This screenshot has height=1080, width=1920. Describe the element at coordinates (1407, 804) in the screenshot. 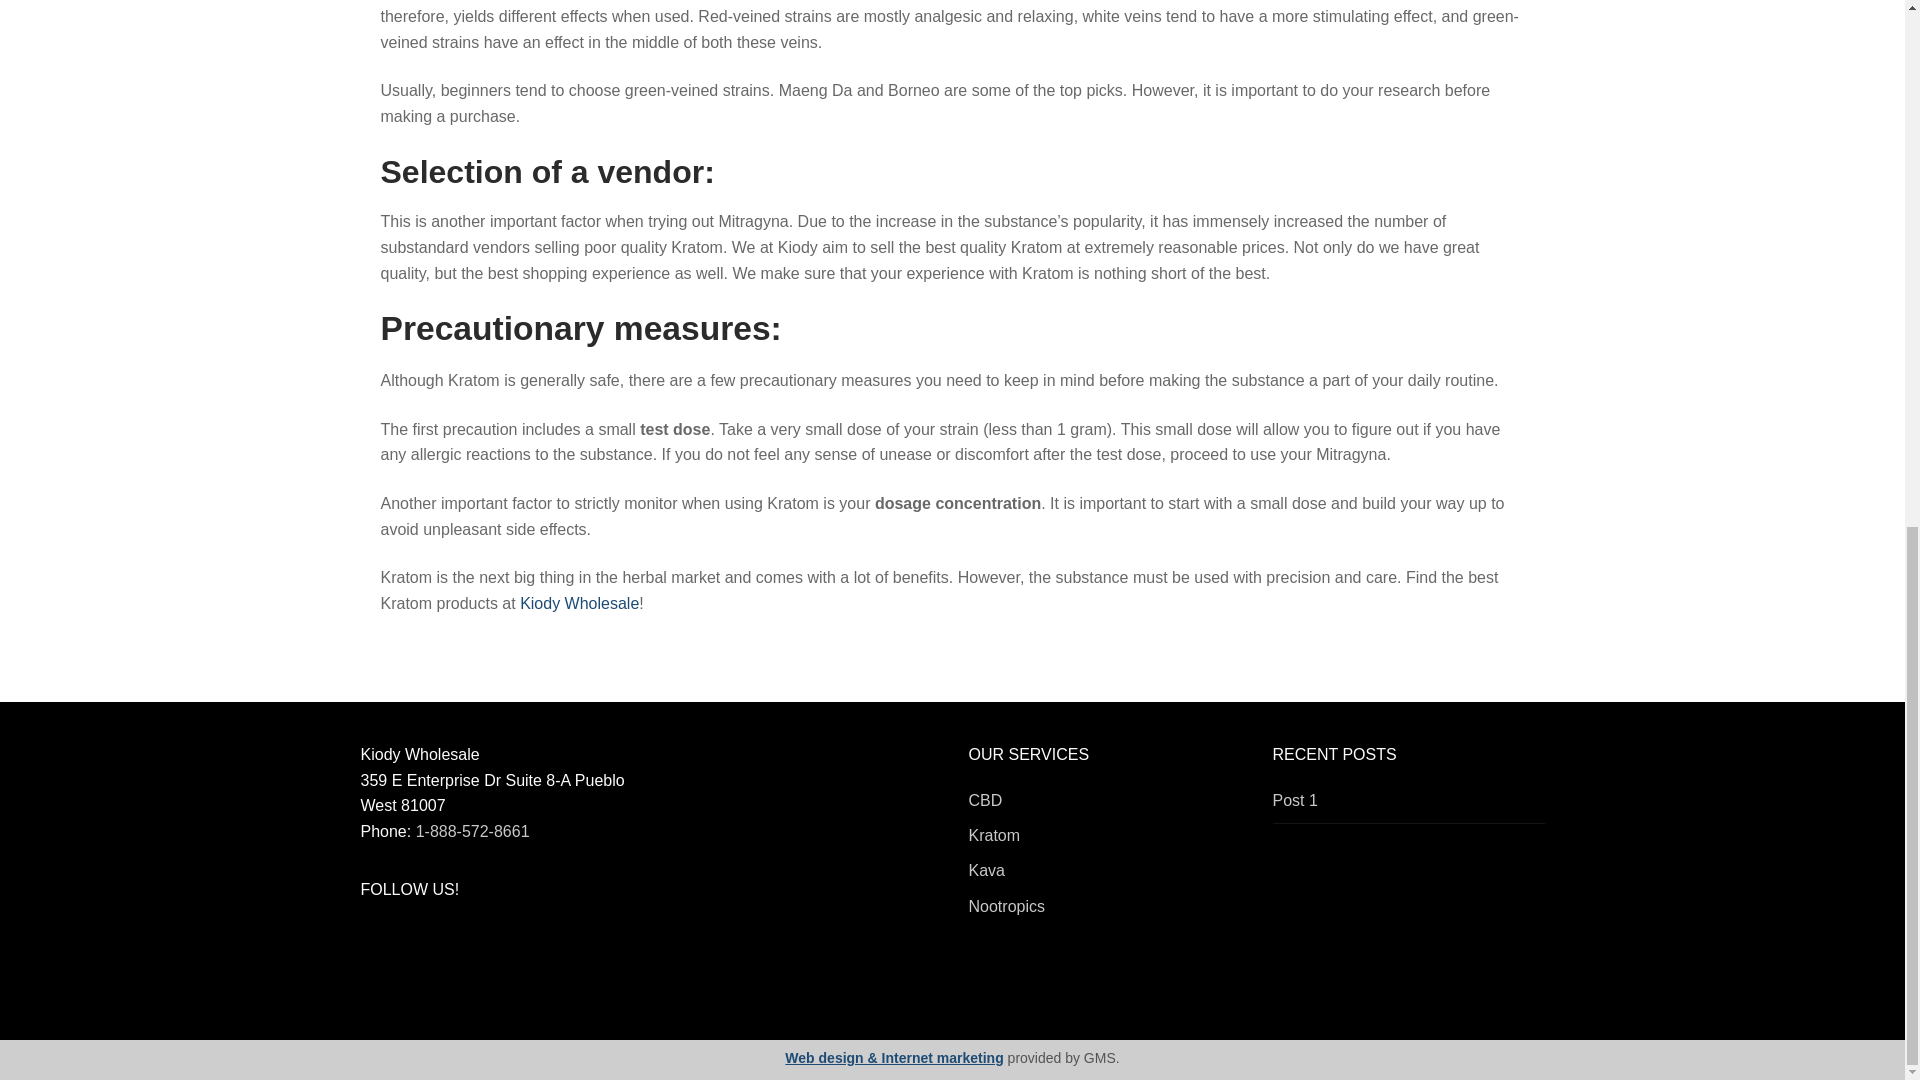

I see `Post 1` at that location.